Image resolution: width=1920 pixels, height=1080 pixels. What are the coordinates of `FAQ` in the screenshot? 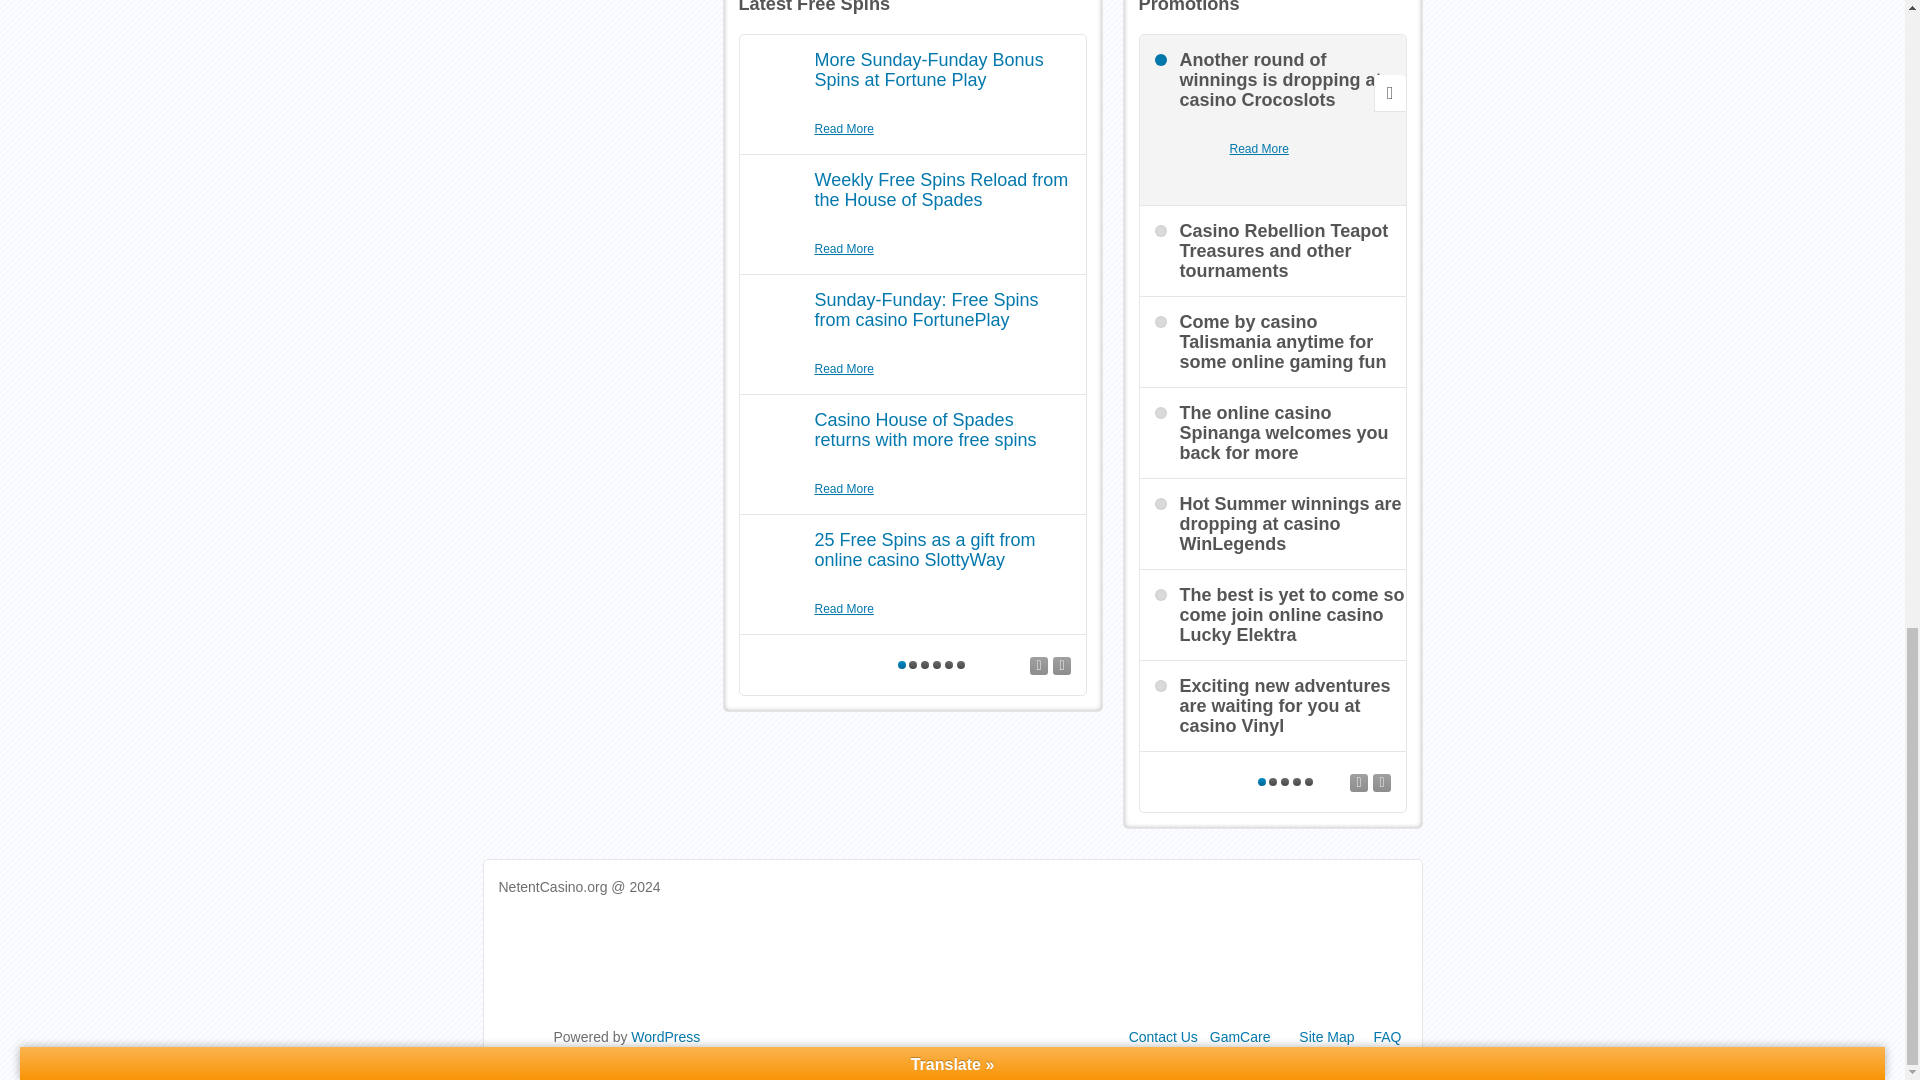 It's located at (1386, 1037).